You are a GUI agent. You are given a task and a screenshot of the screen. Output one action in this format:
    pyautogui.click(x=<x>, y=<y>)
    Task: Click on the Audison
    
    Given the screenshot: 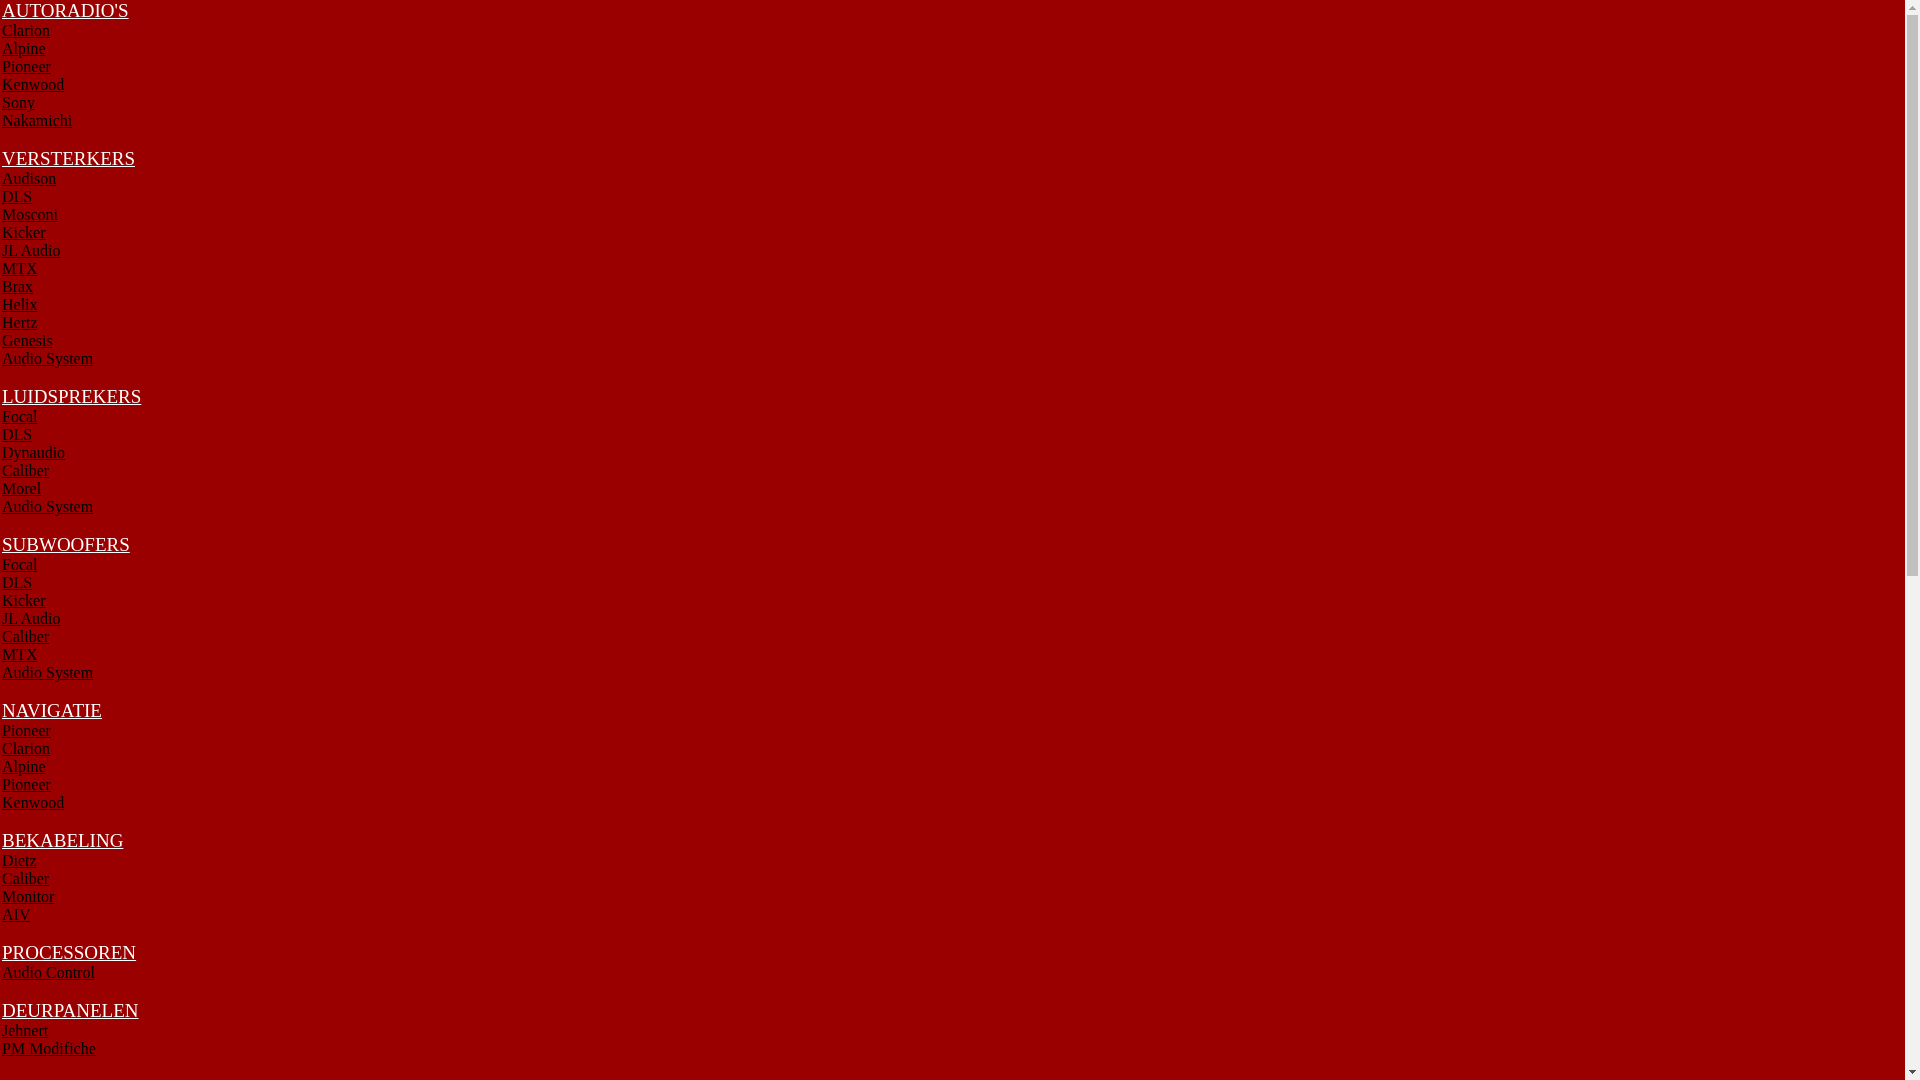 What is the action you would take?
    pyautogui.click(x=29, y=178)
    